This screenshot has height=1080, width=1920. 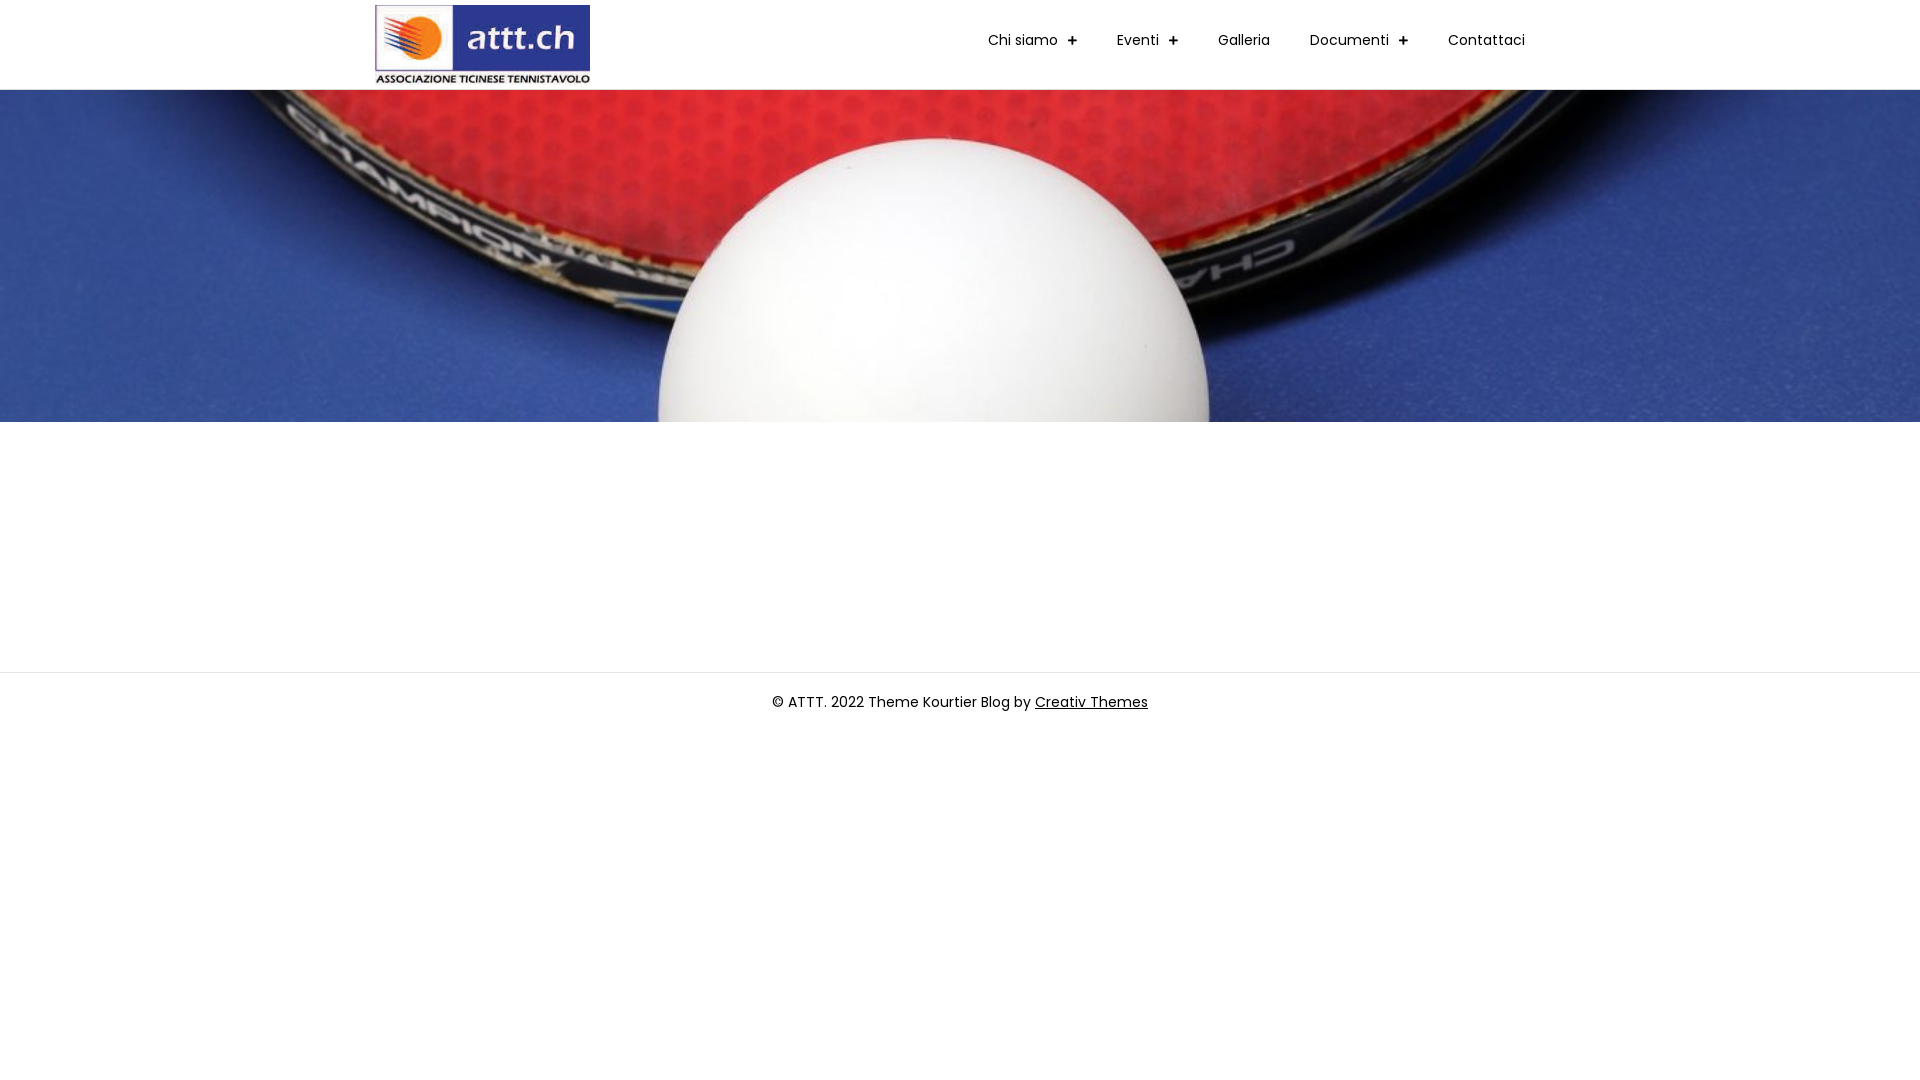 What do you see at coordinates (1092, 702) in the screenshot?
I see `Creativ Themes` at bounding box center [1092, 702].